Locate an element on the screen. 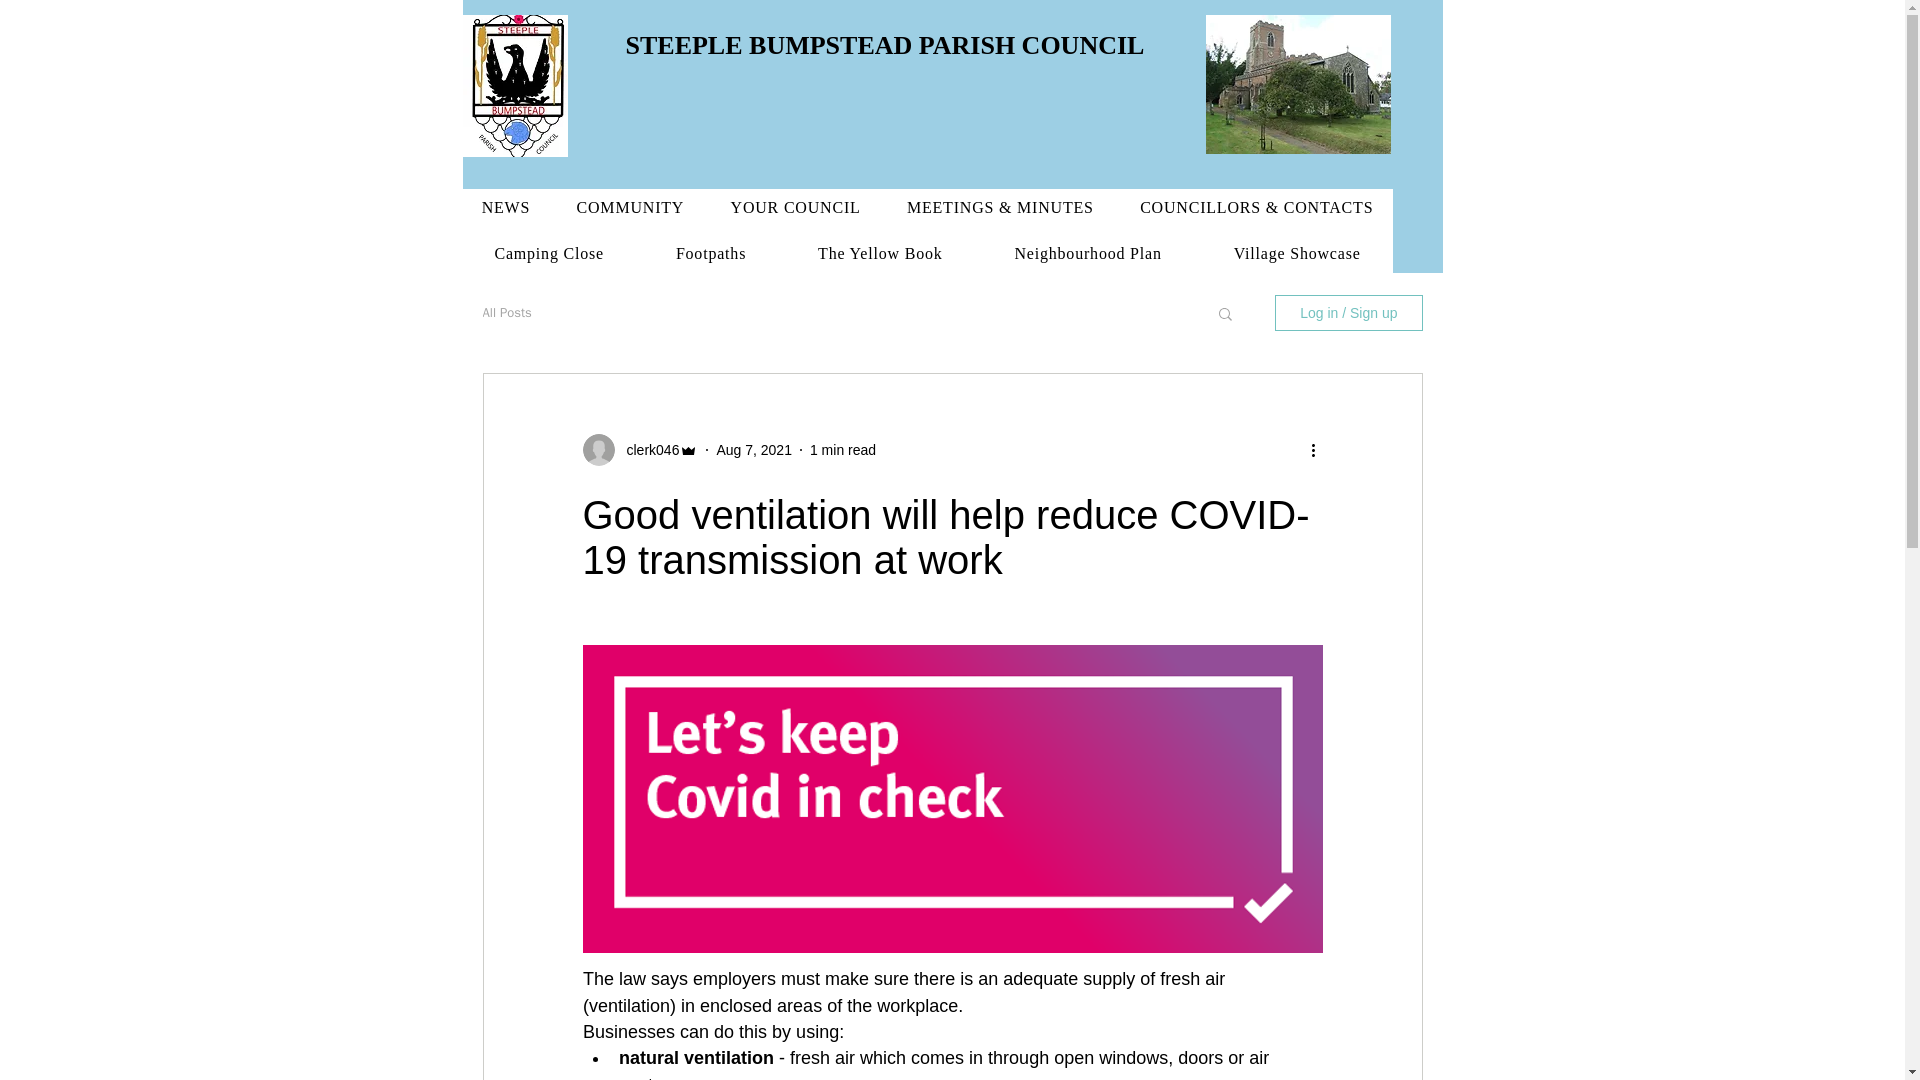  STEEPLE BUMPSTEAD  is located at coordinates (772, 46).